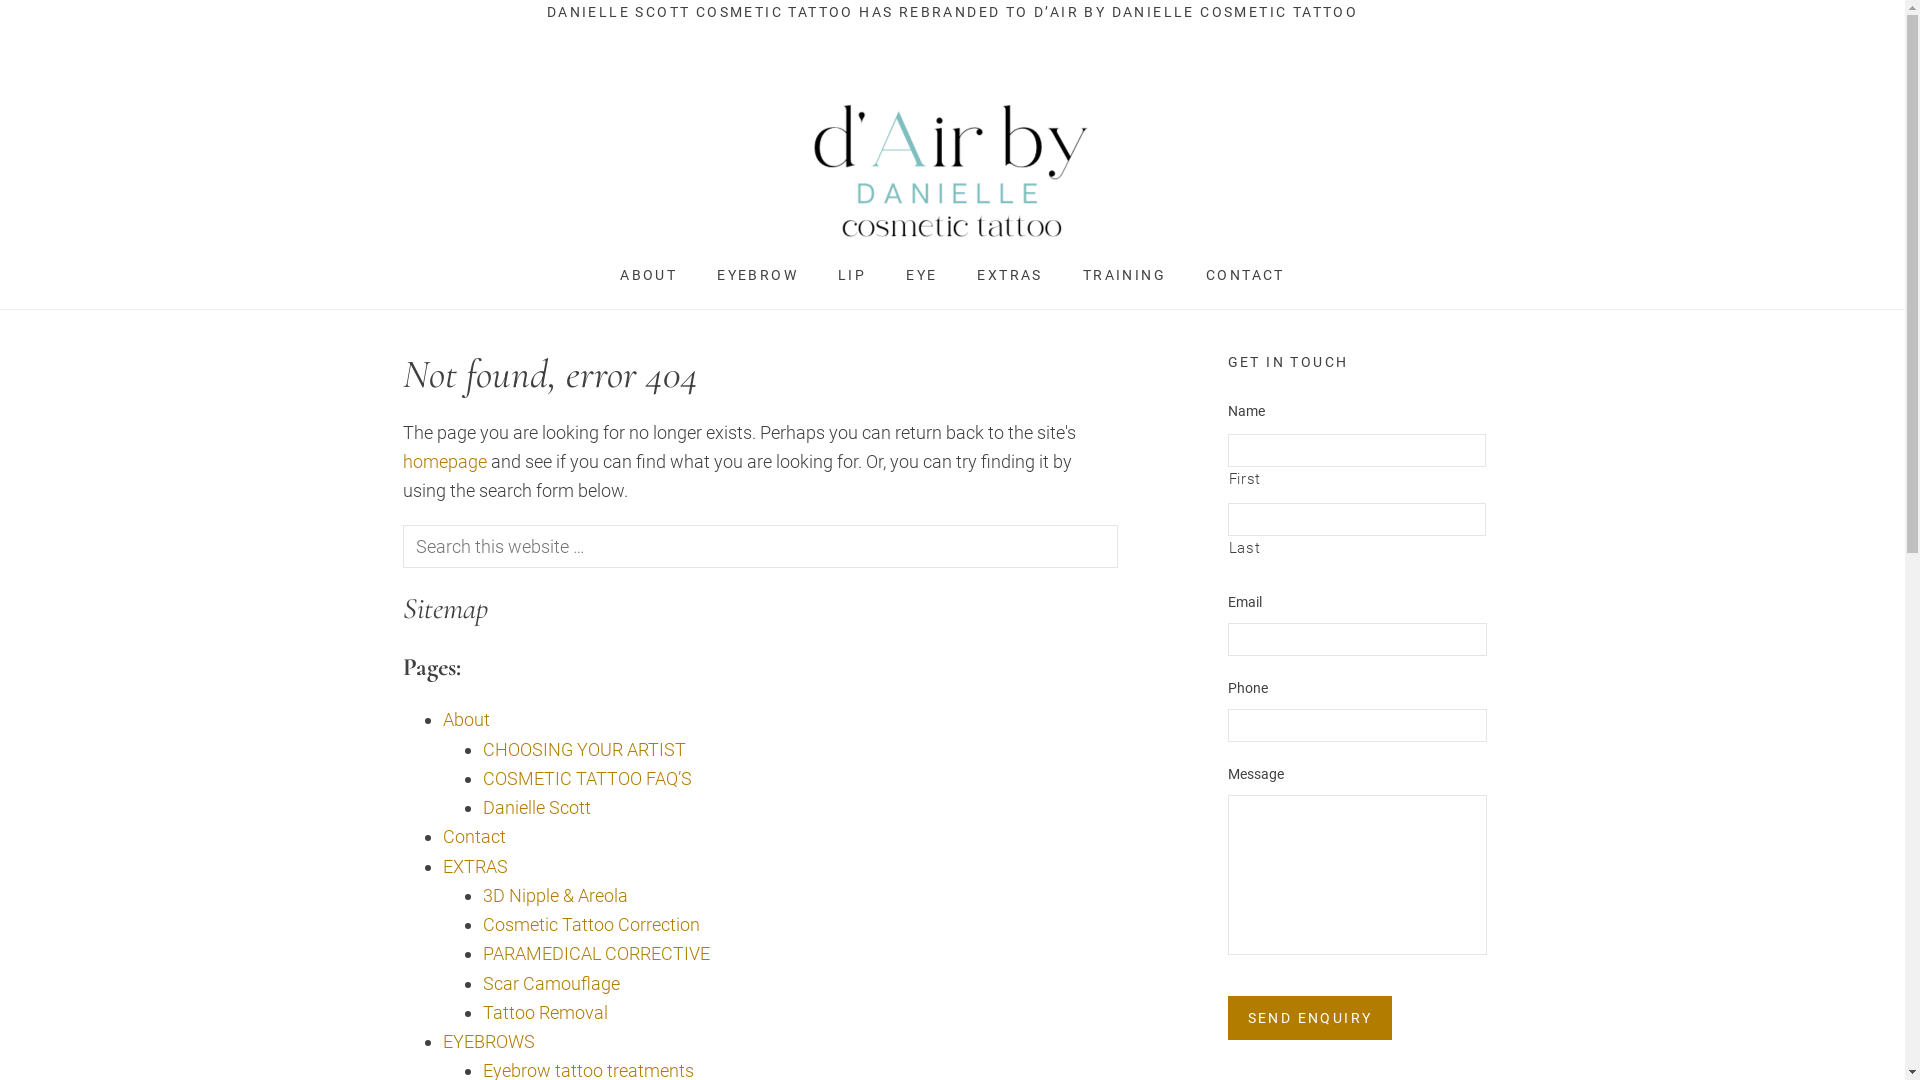 The height and width of the screenshot is (1080, 1920). I want to click on CONTACT, so click(1246, 276).